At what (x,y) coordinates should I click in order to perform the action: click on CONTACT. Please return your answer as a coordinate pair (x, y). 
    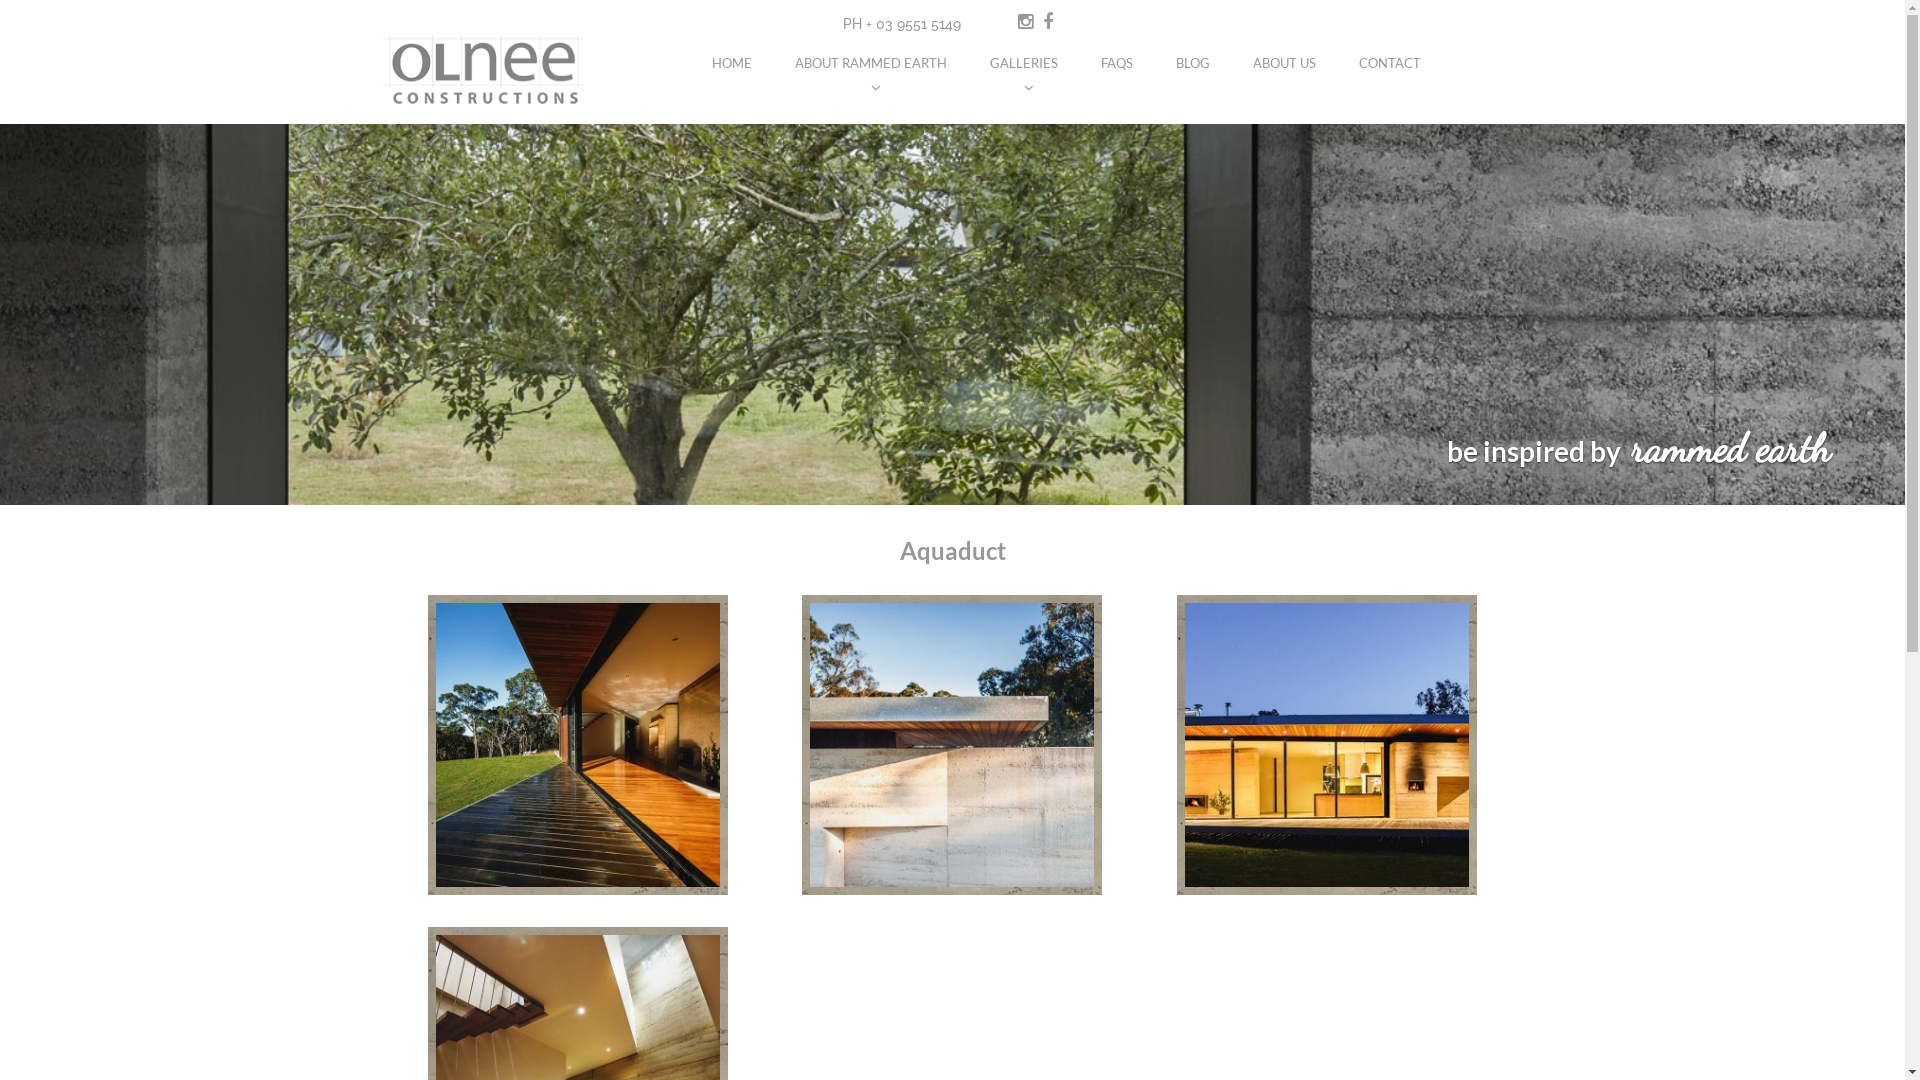
    Looking at the image, I should click on (1390, 54).